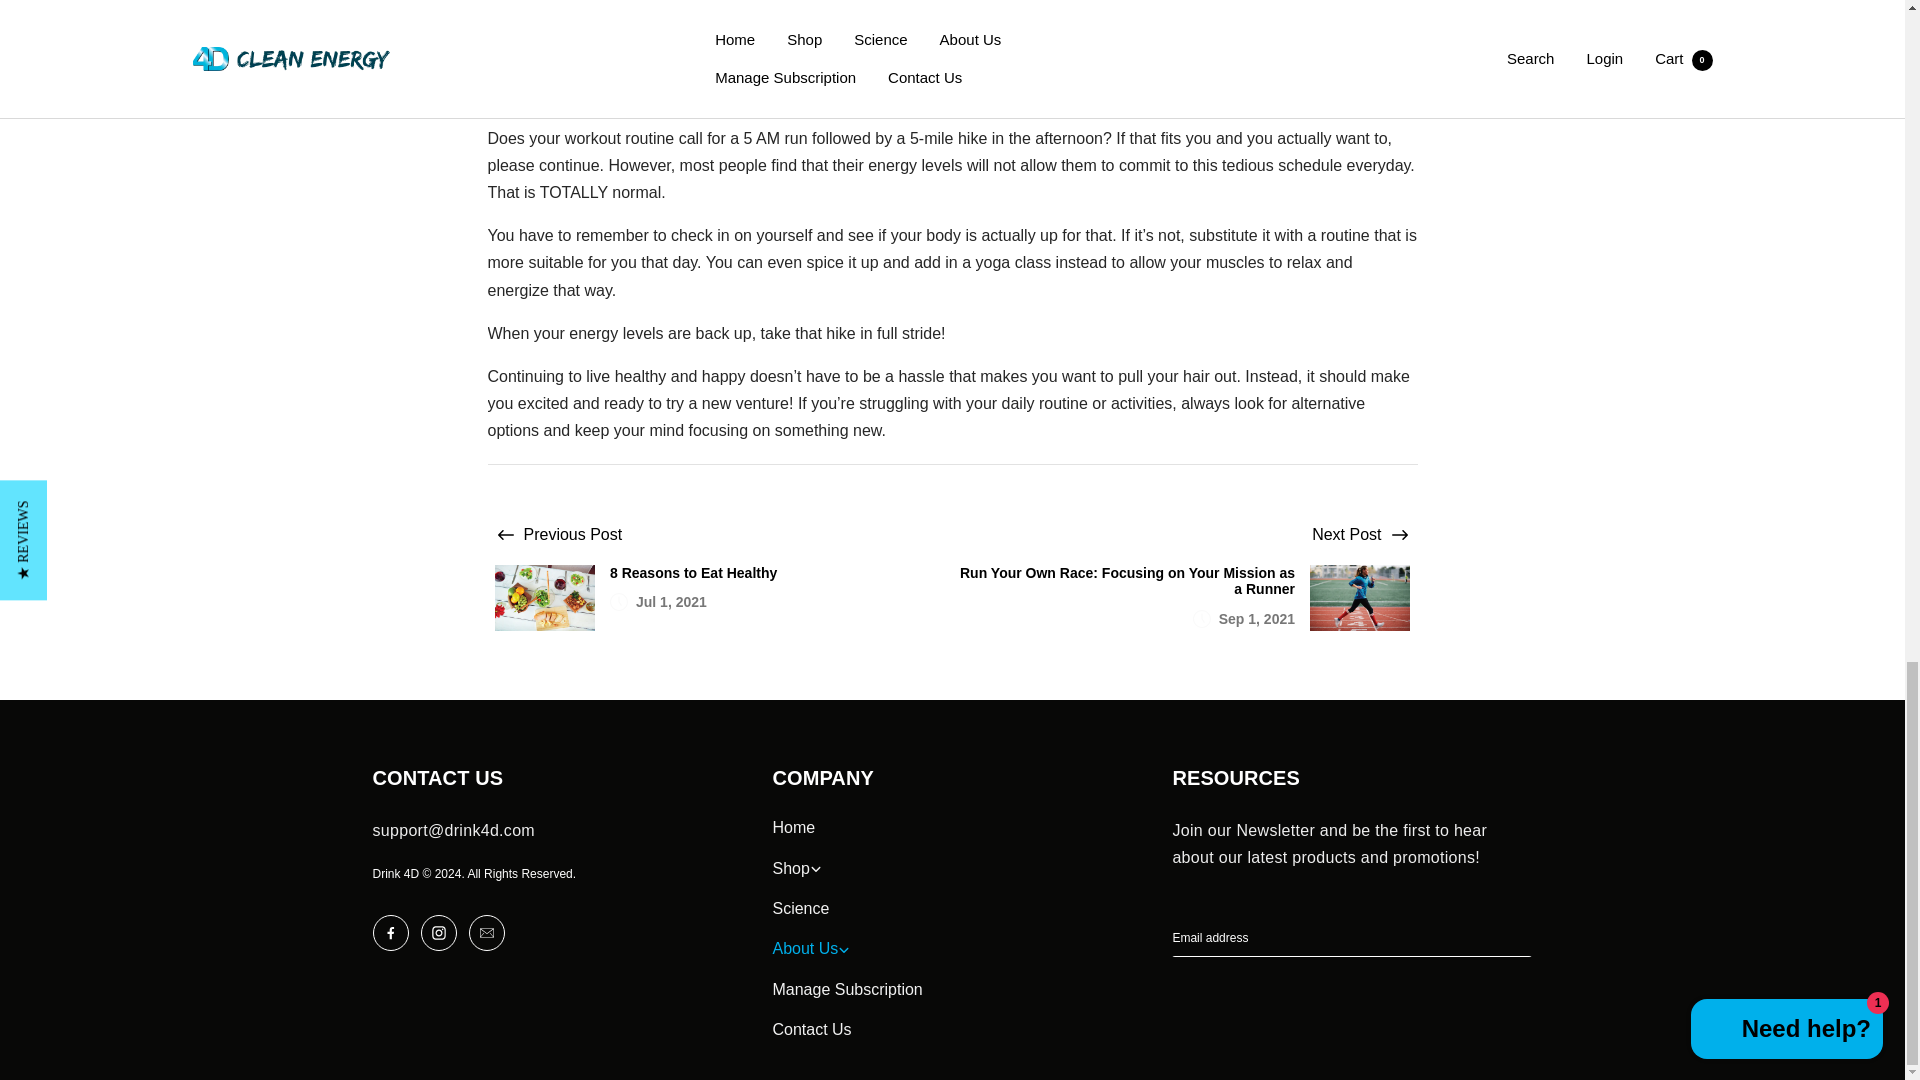 This screenshot has height=1080, width=1920. What do you see at coordinates (1127, 582) in the screenshot?
I see `Run Your Own Race: Focusing on Your Mission as a Runner` at bounding box center [1127, 582].